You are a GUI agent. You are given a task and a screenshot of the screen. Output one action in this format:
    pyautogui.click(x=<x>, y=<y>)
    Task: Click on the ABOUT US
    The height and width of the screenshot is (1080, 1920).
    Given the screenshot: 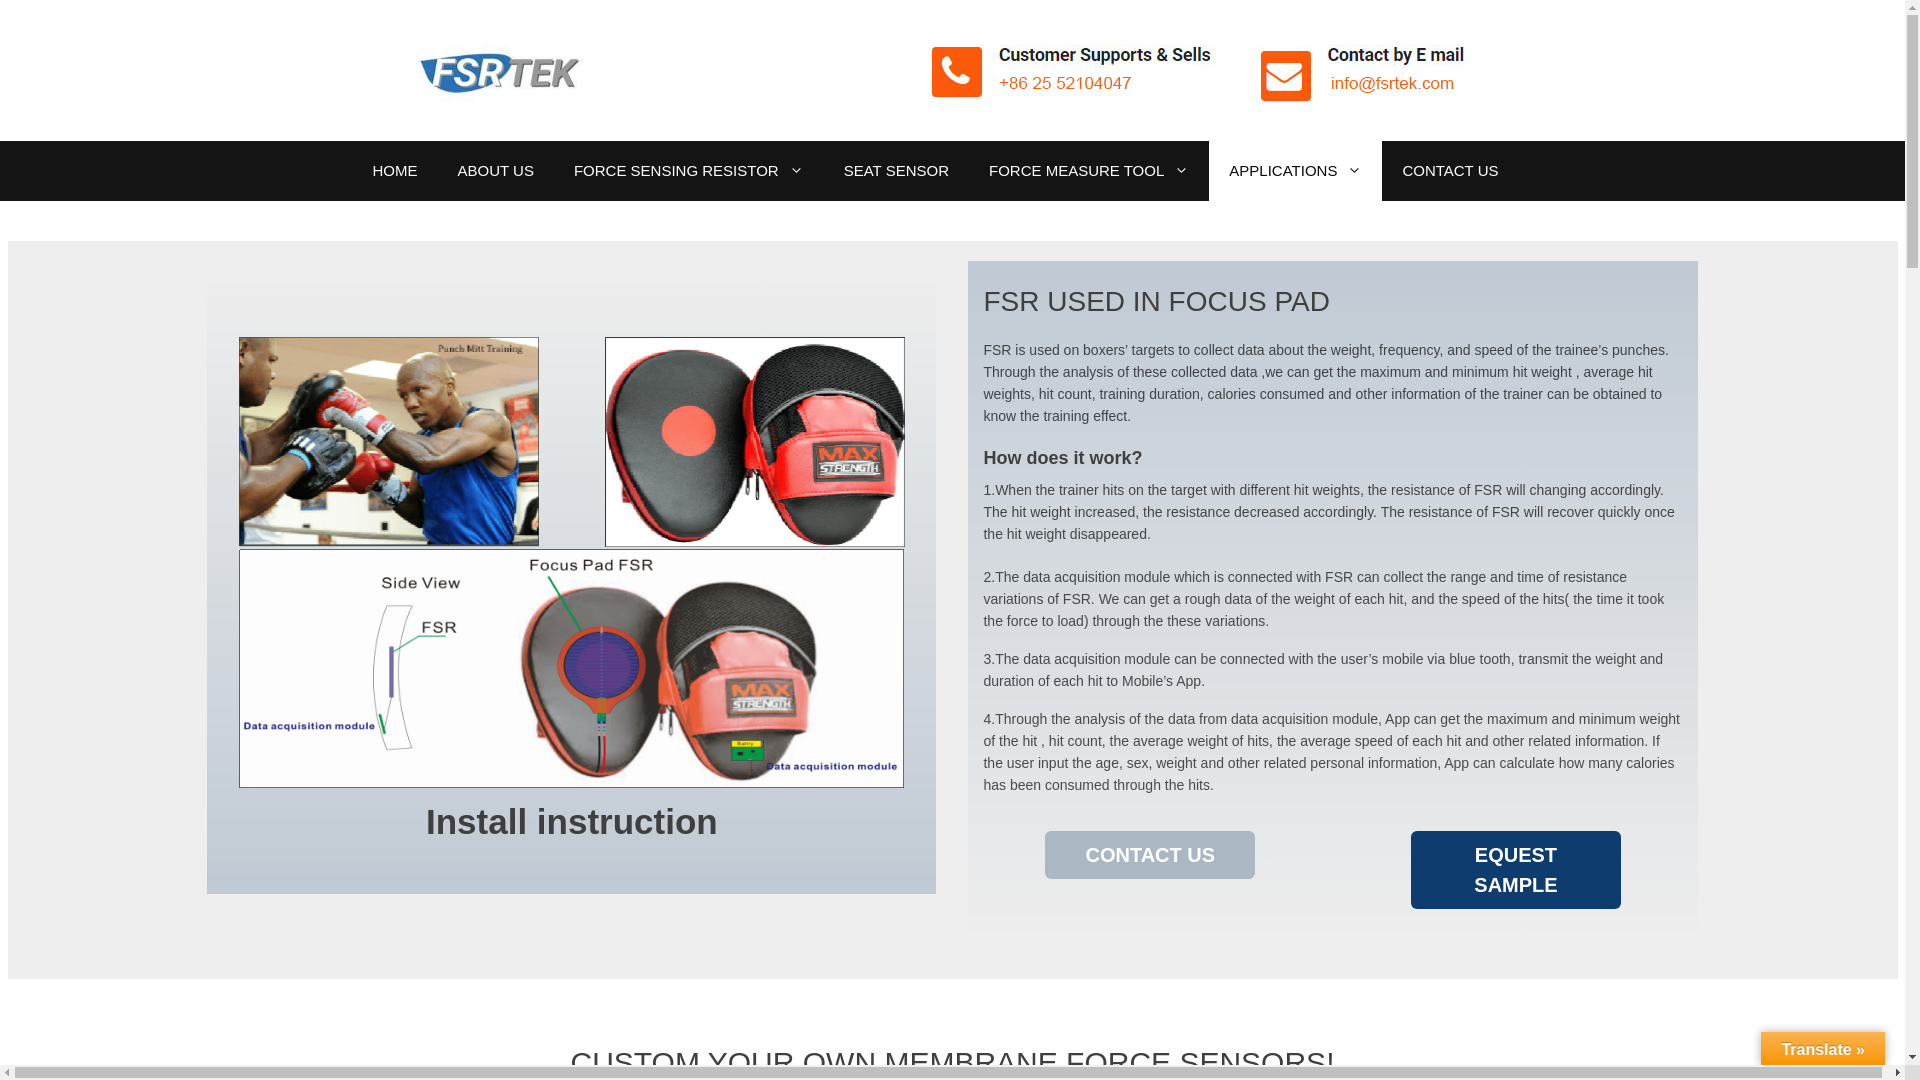 What is the action you would take?
    pyautogui.click(x=496, y=170)
    